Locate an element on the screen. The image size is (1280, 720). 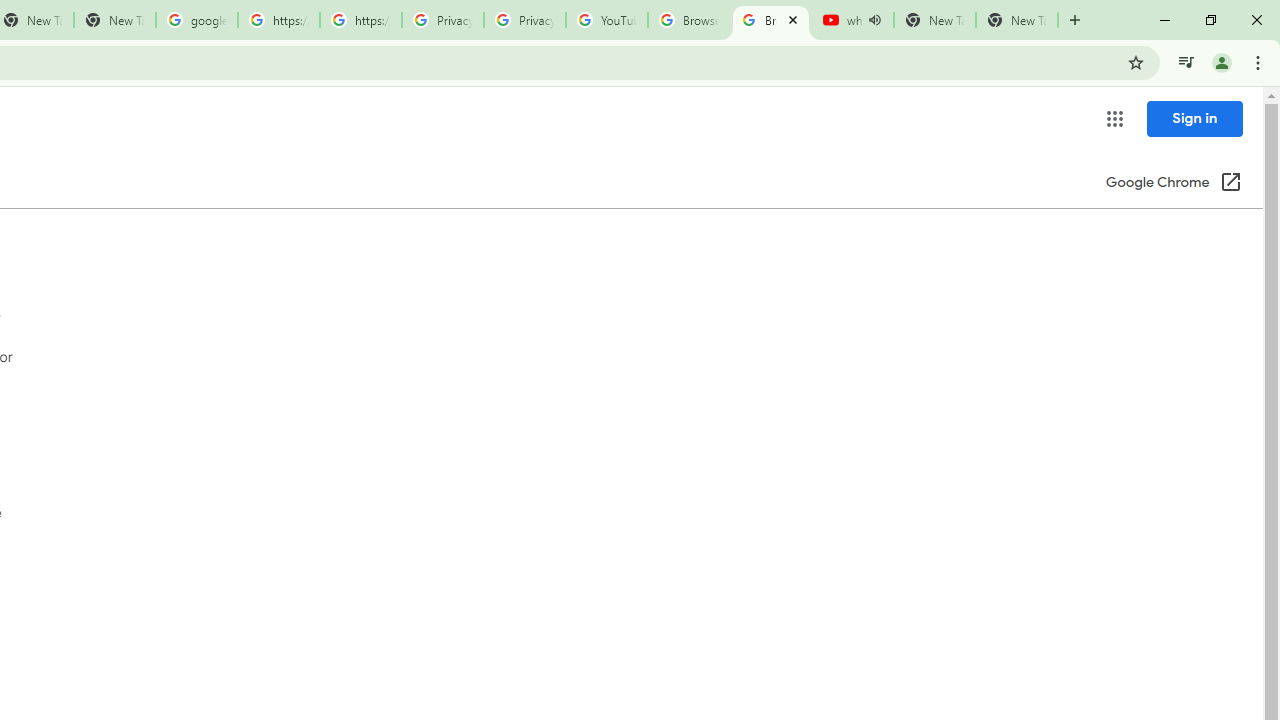
https://scholar.google.com/ is located at coordinates (360, 20).